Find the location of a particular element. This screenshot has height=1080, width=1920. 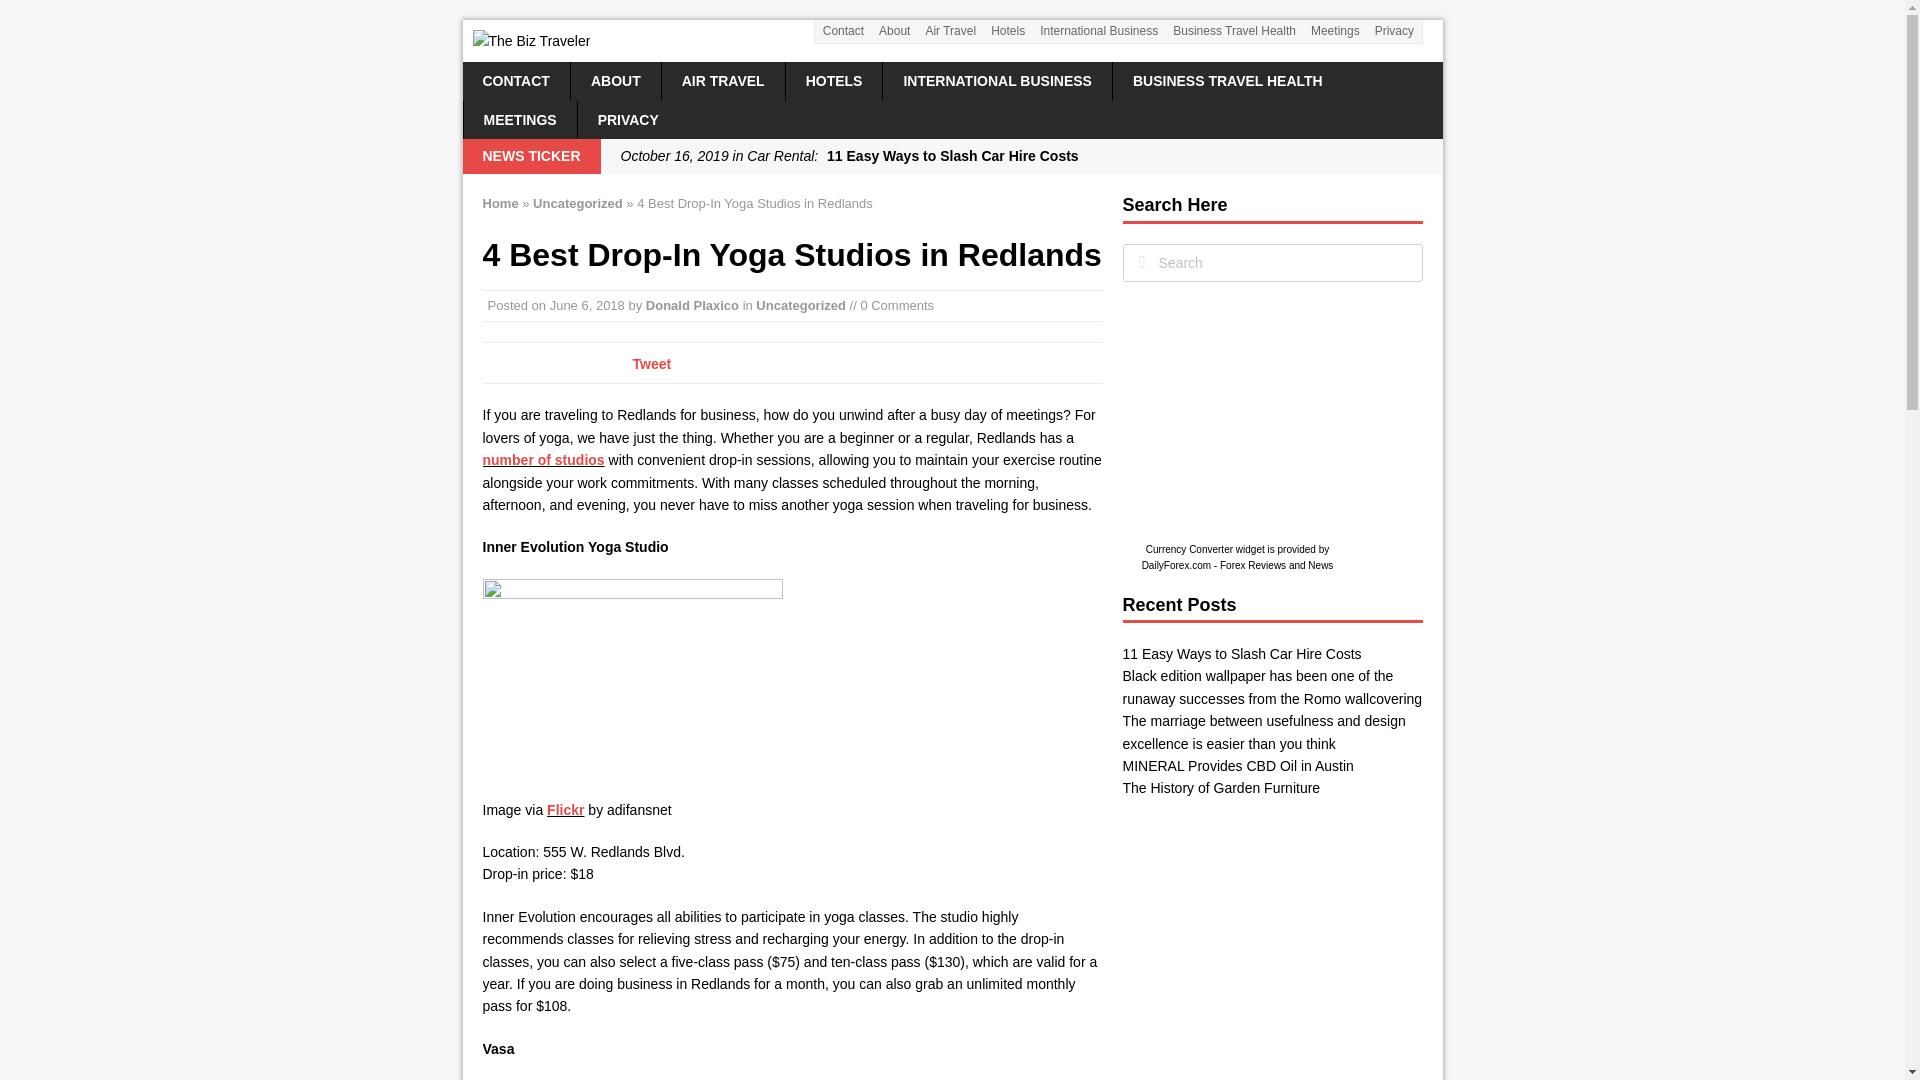

INTERNATIONAL BUSINESS is located at coordinates (997, 80).